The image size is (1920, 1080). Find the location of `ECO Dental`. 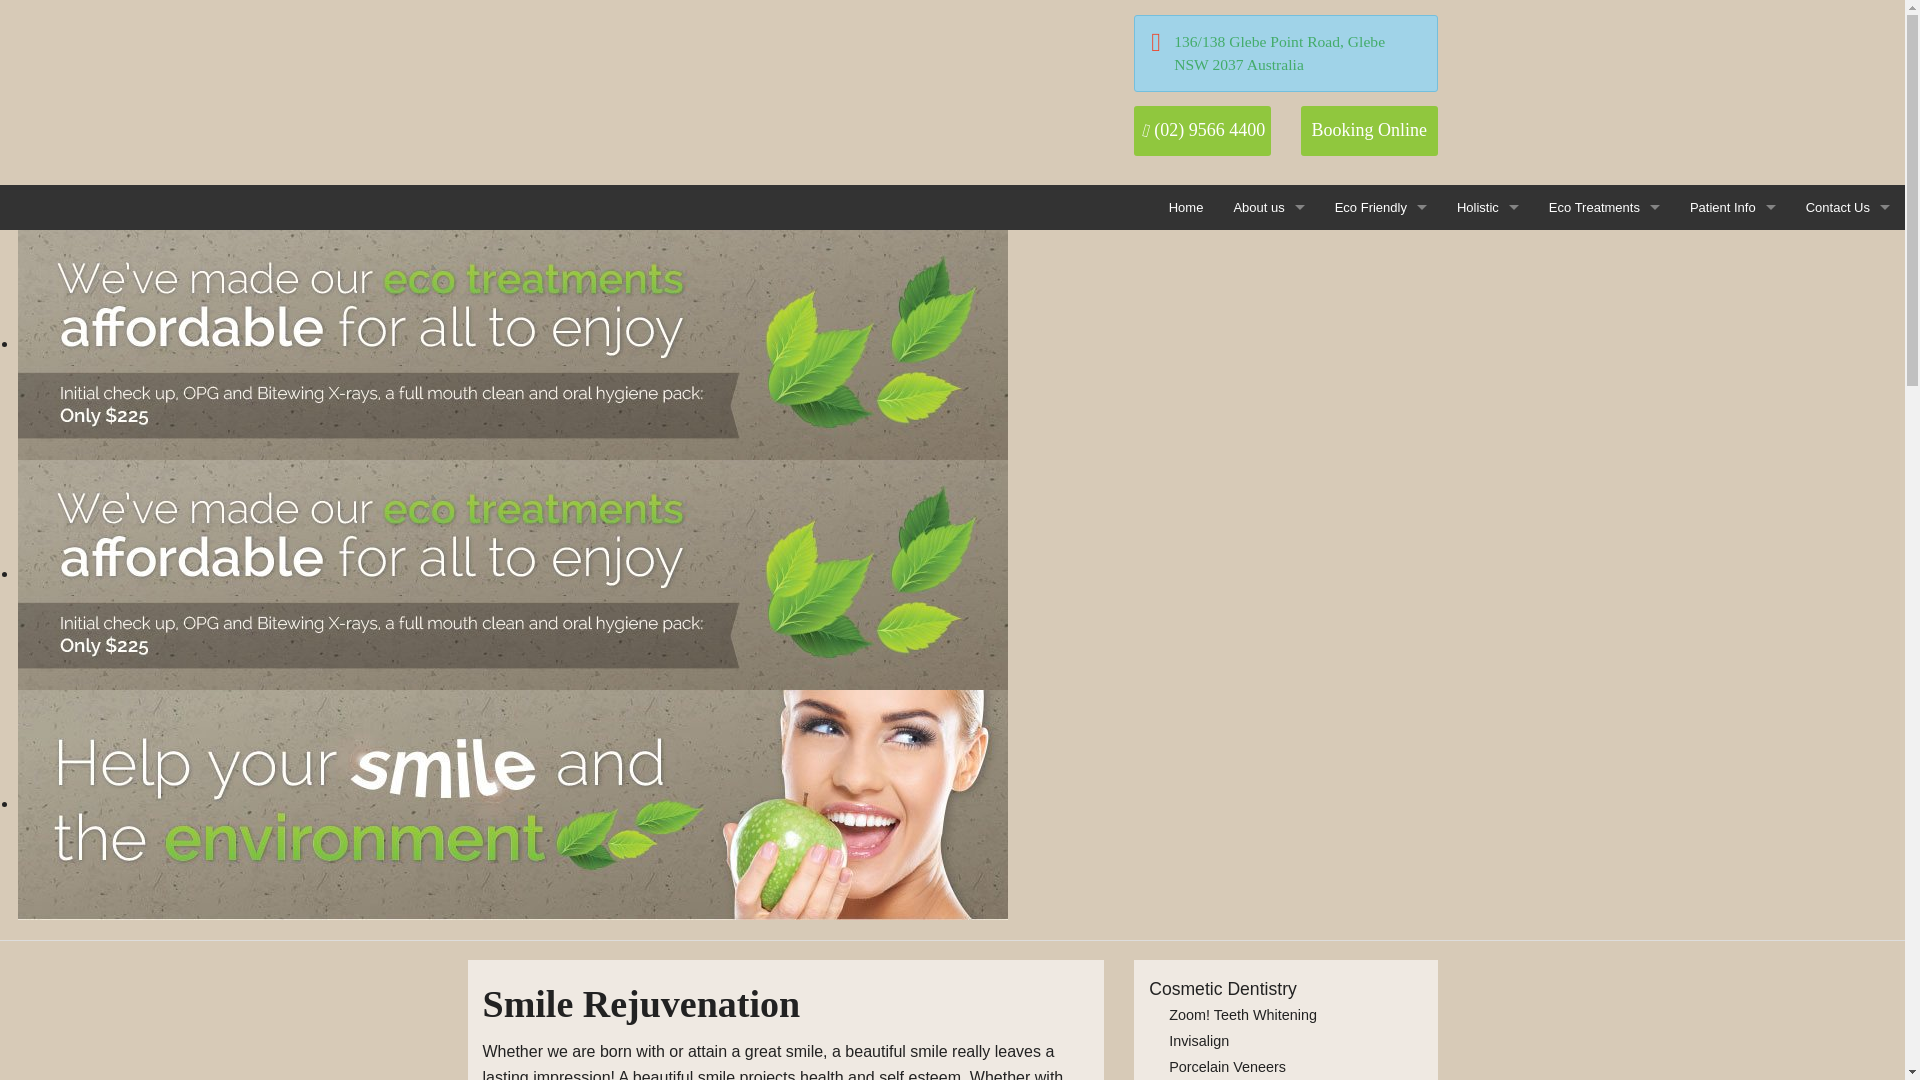

ECO Dental is located at coordinates (574, 66).